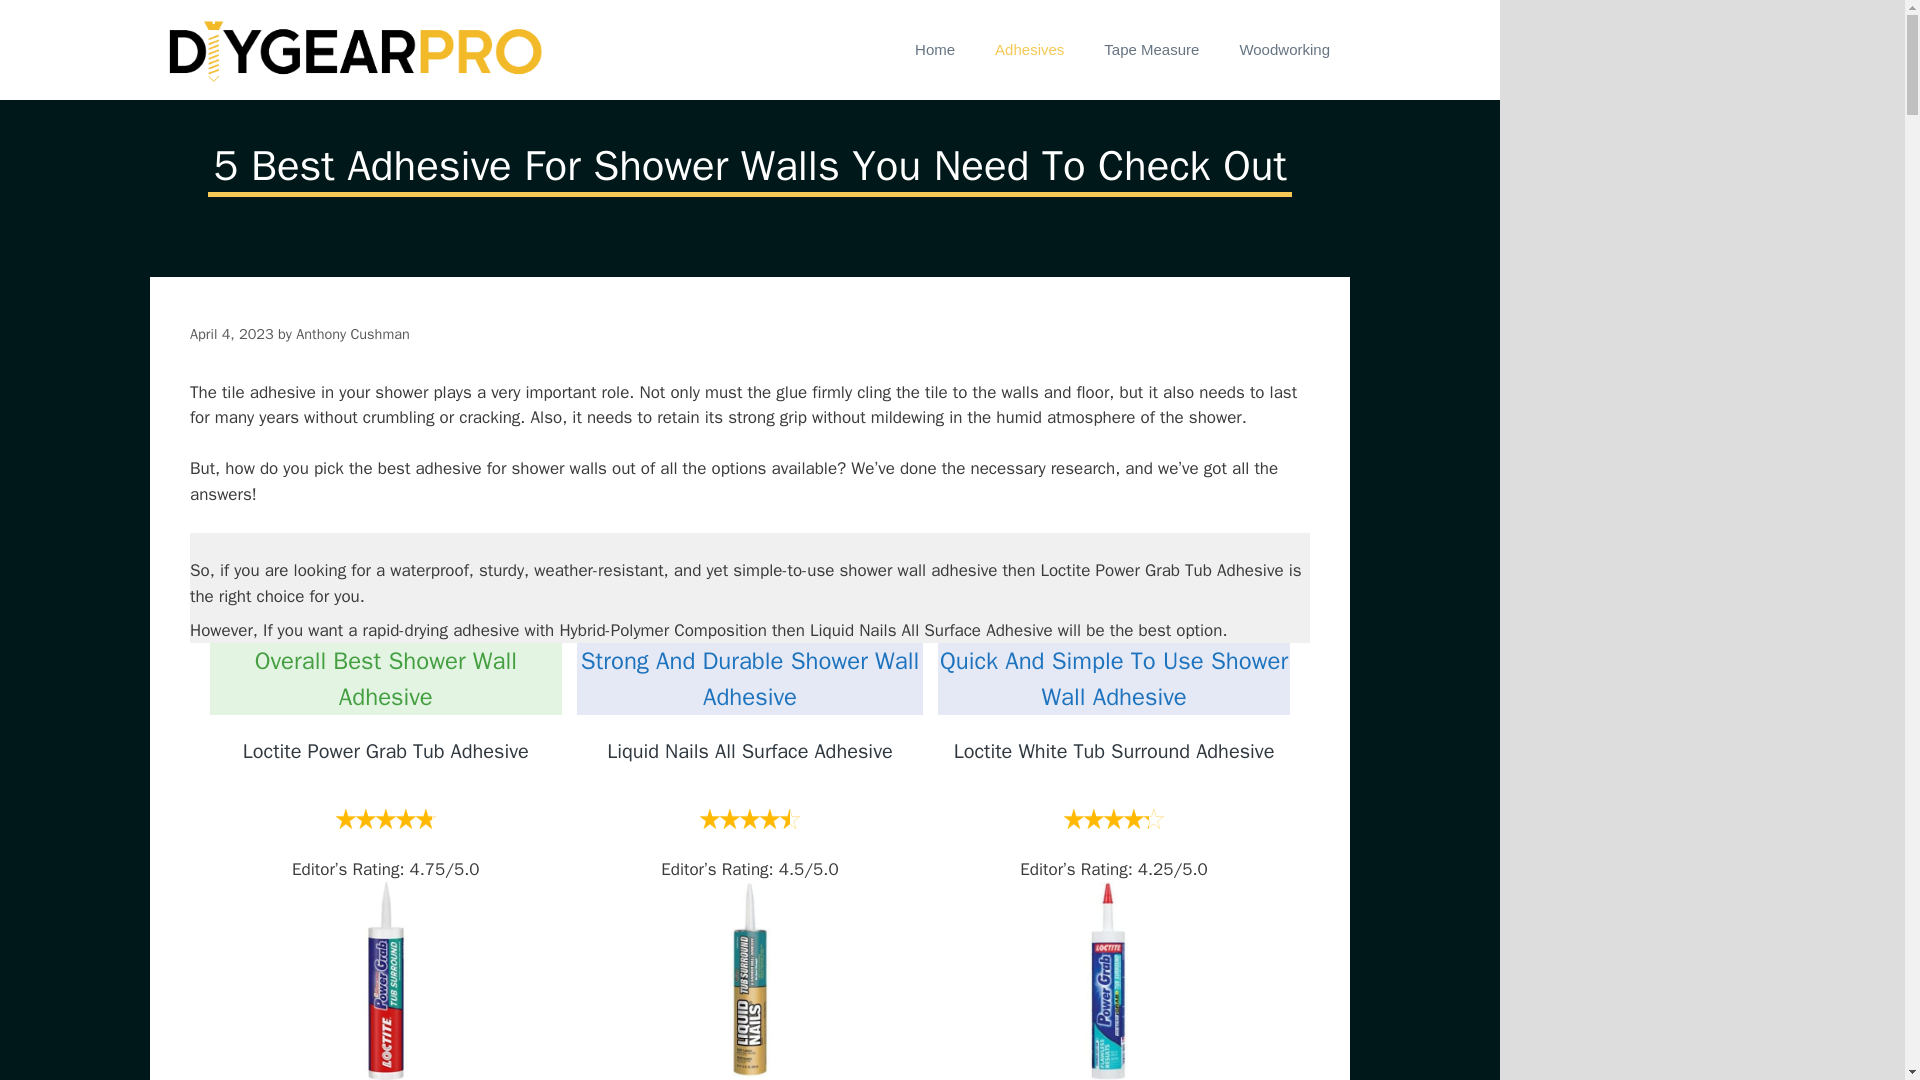 The image size is (1920, 1080). I want to click on Anthony Cushman, so click(352, 334).